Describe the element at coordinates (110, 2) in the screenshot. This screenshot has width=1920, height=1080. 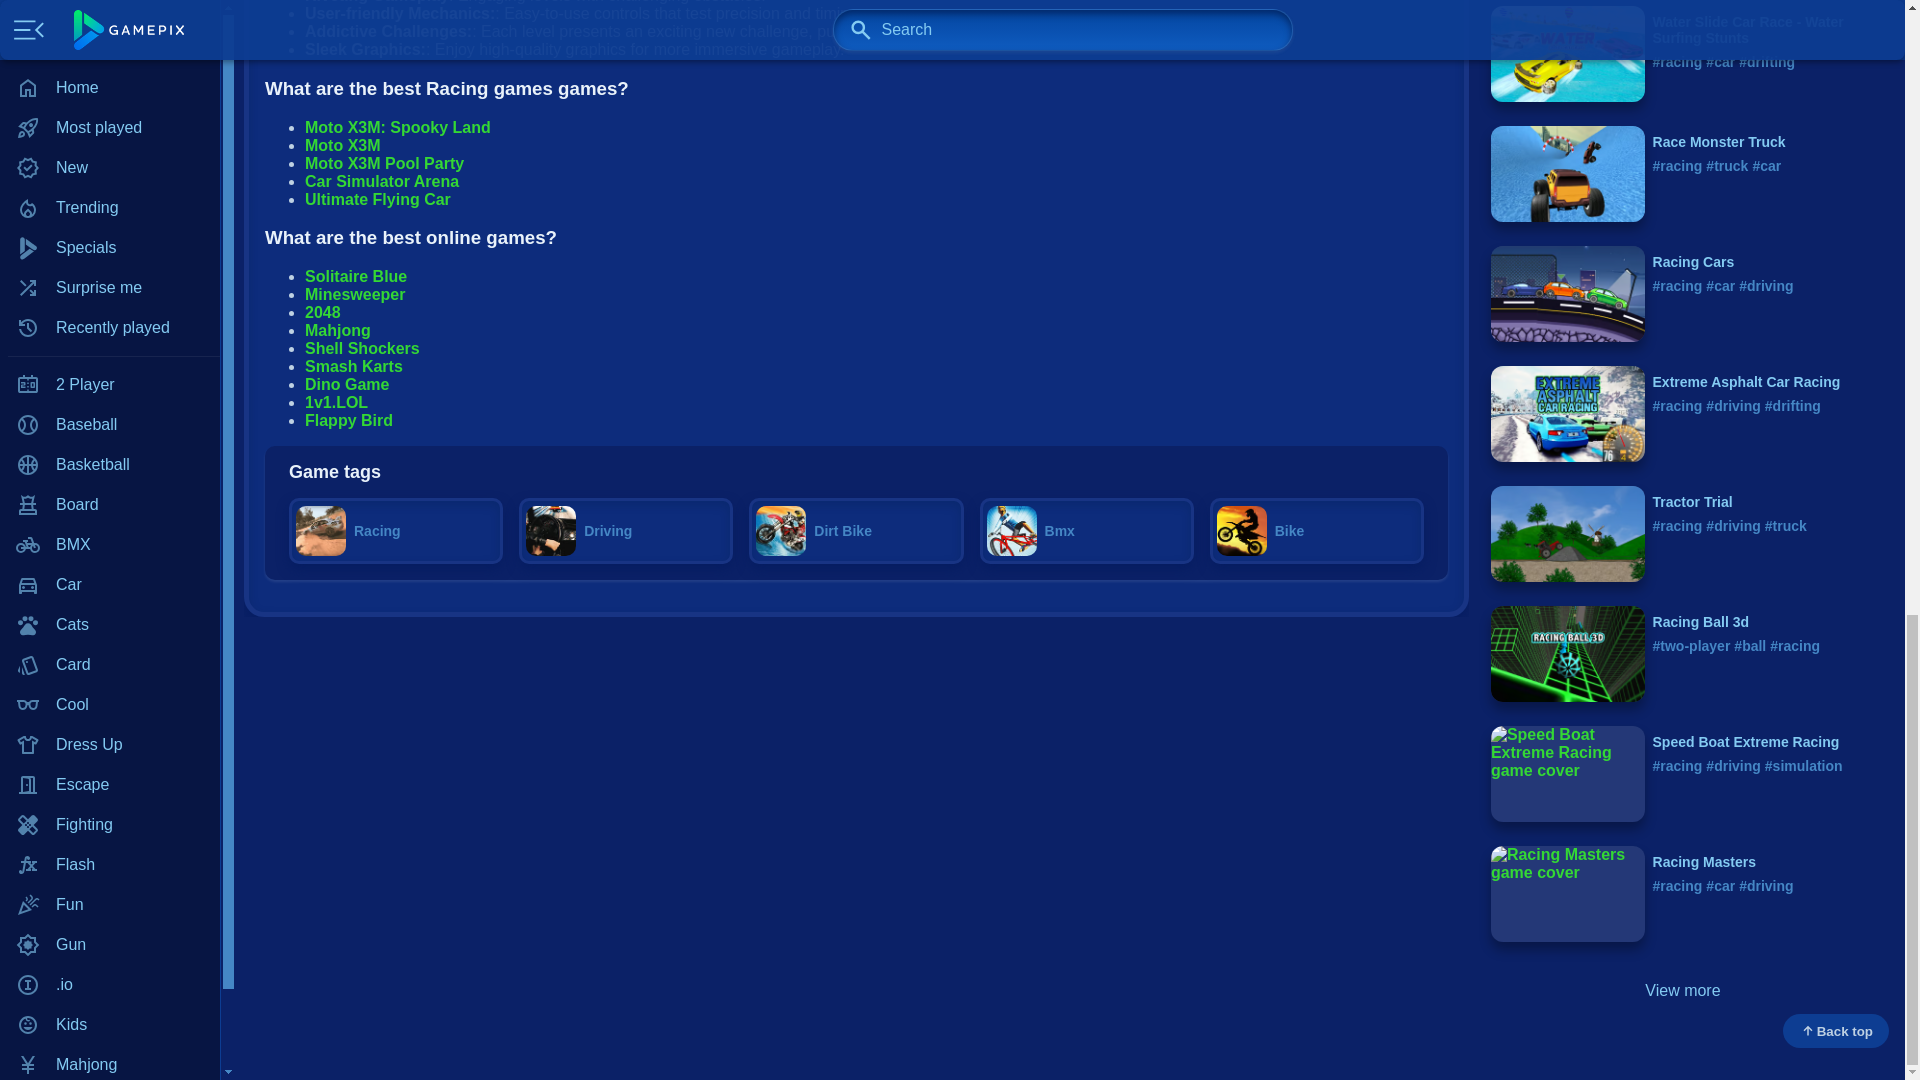
I see `Snake` at that location.